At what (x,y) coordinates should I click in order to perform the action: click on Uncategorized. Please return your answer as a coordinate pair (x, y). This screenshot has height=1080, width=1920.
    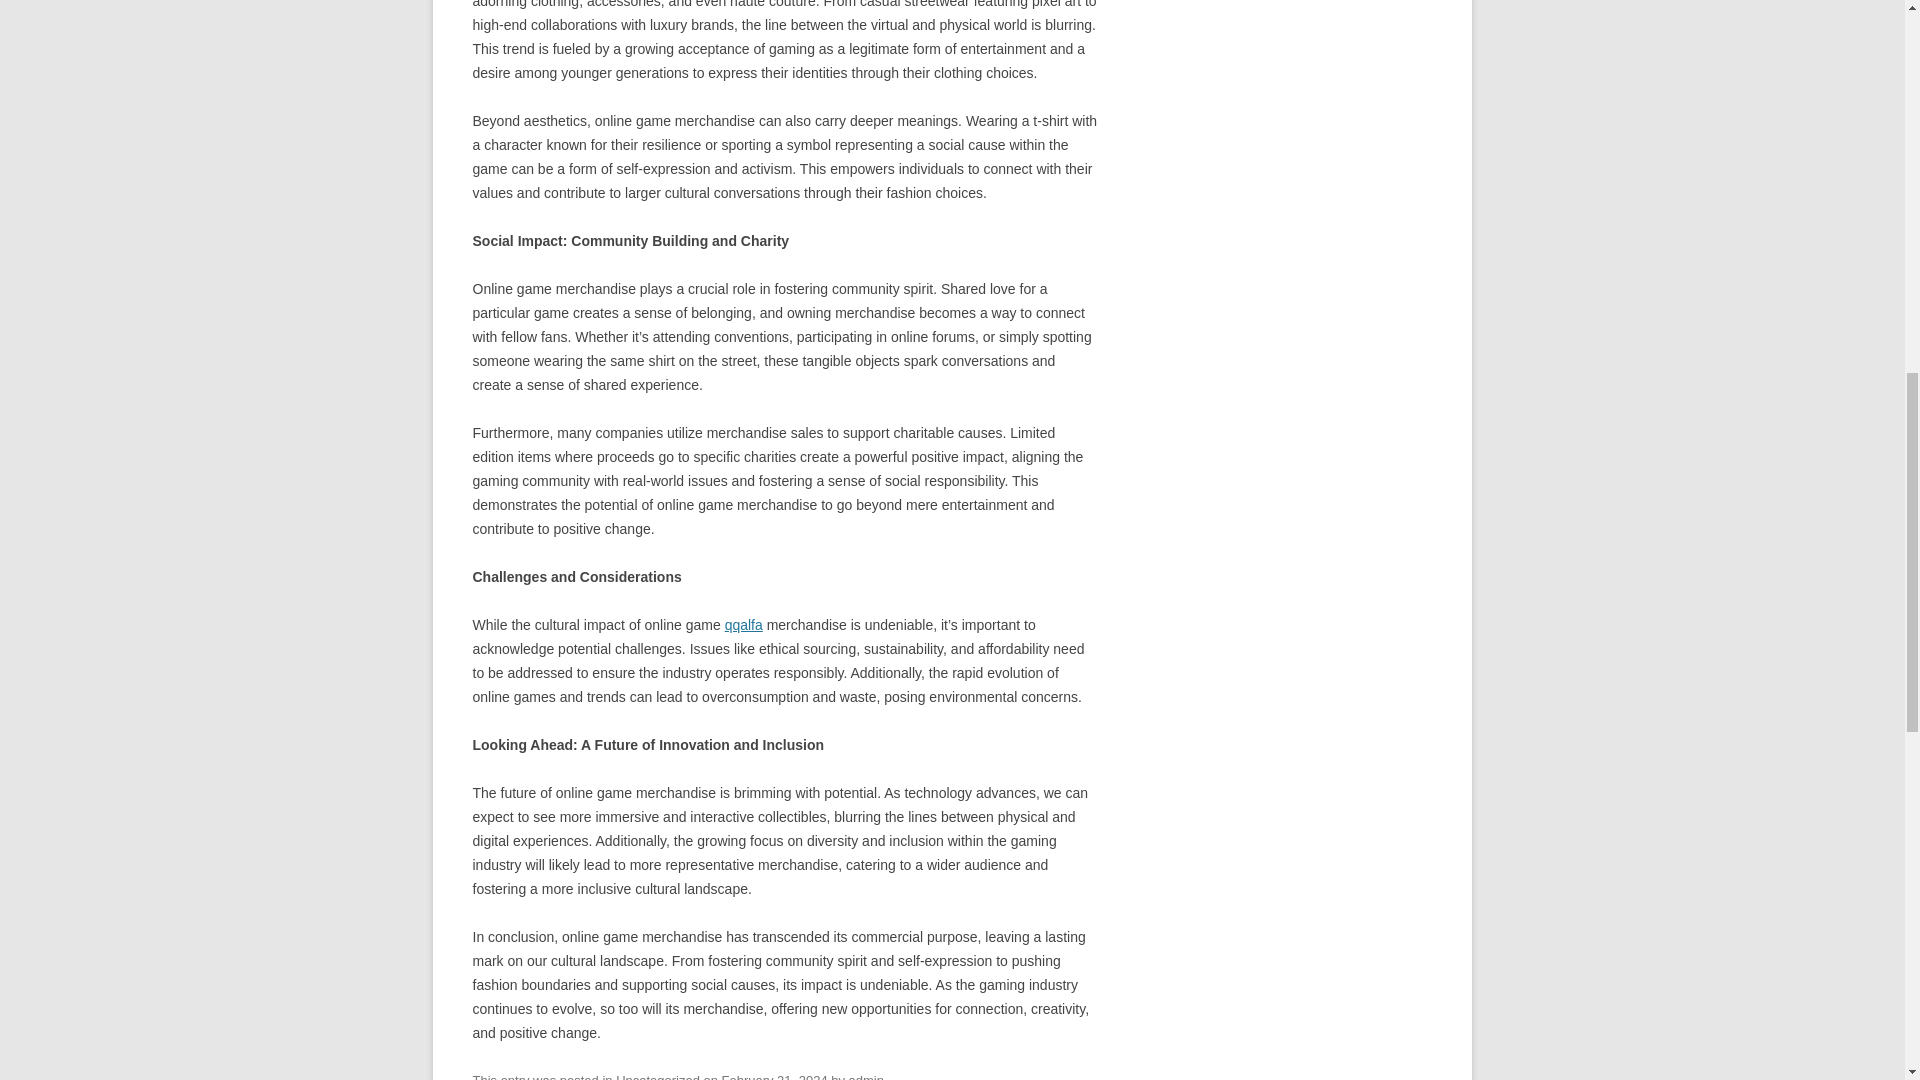
    Looking at the image, I should click on (658, 1076).